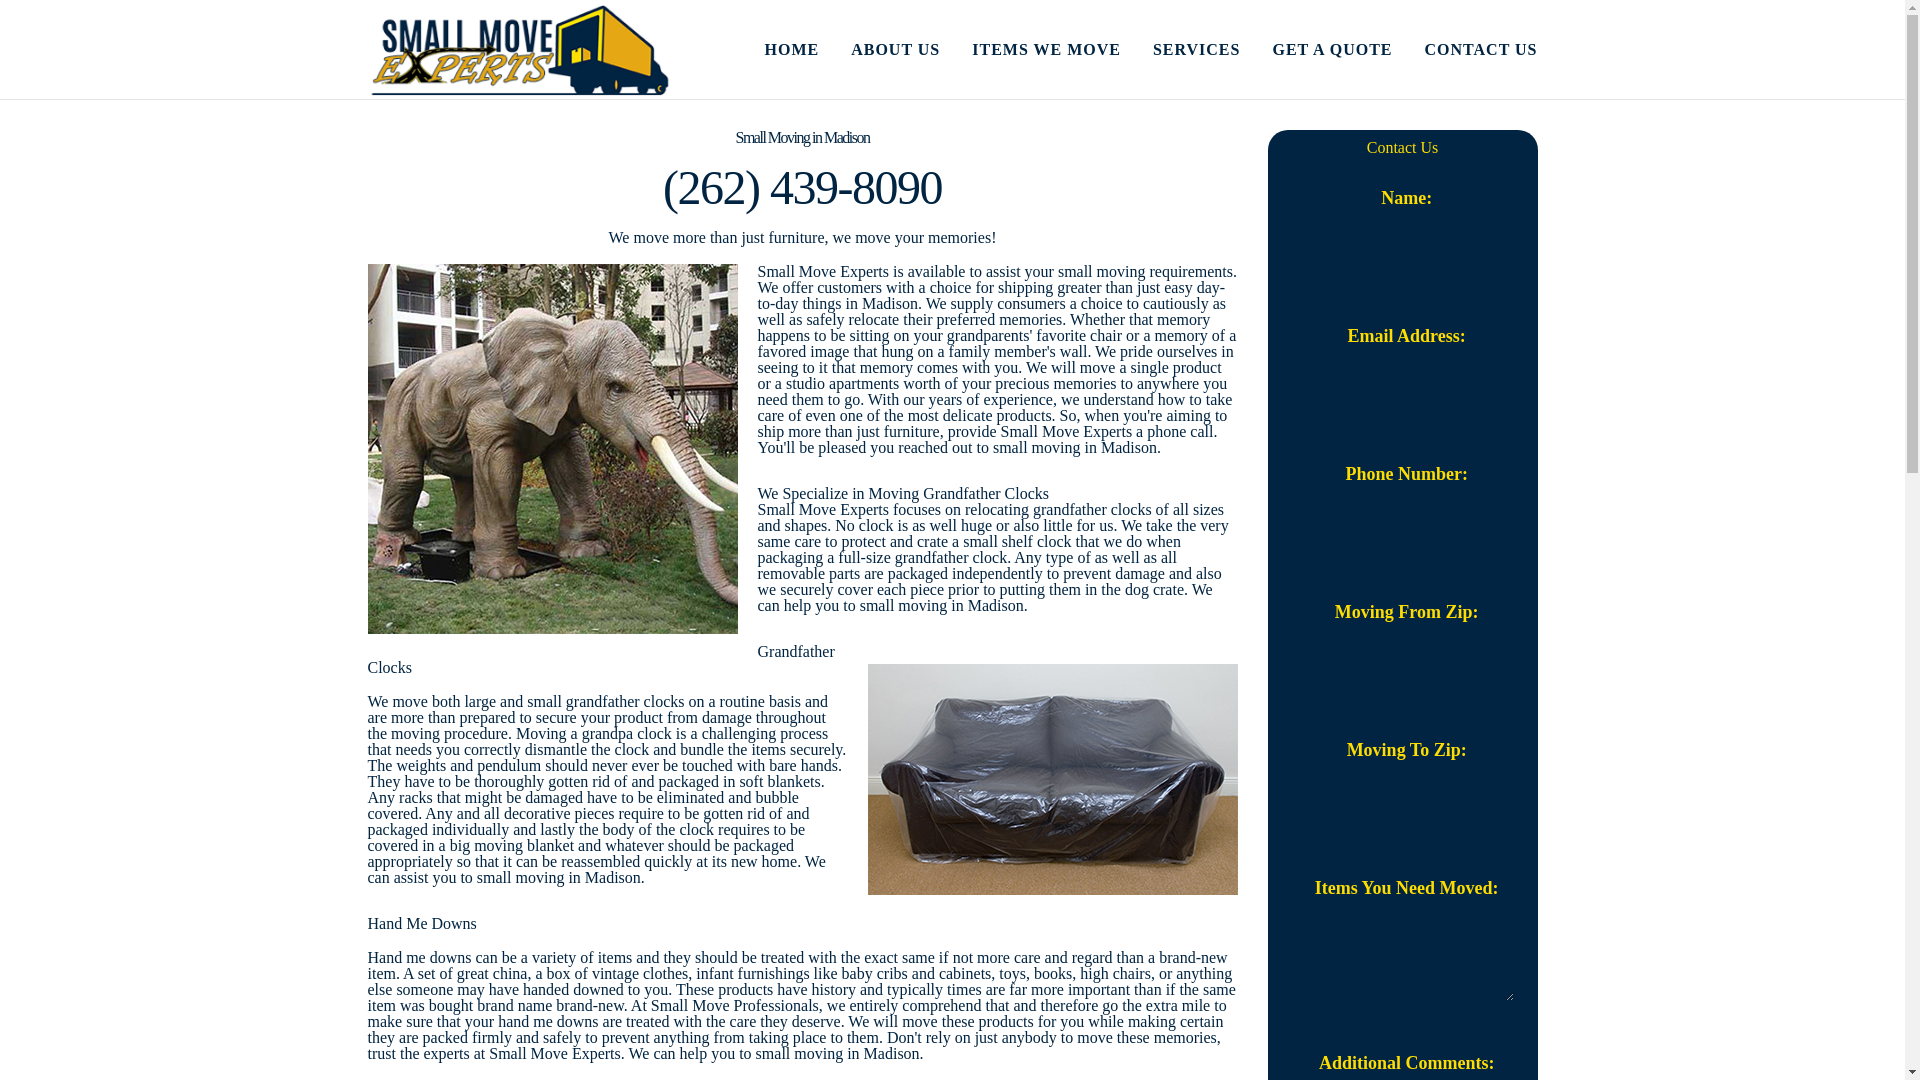  Describe the element at coordinates (1465, 50) in the screenshot. I see `CONTACT US` at that location.